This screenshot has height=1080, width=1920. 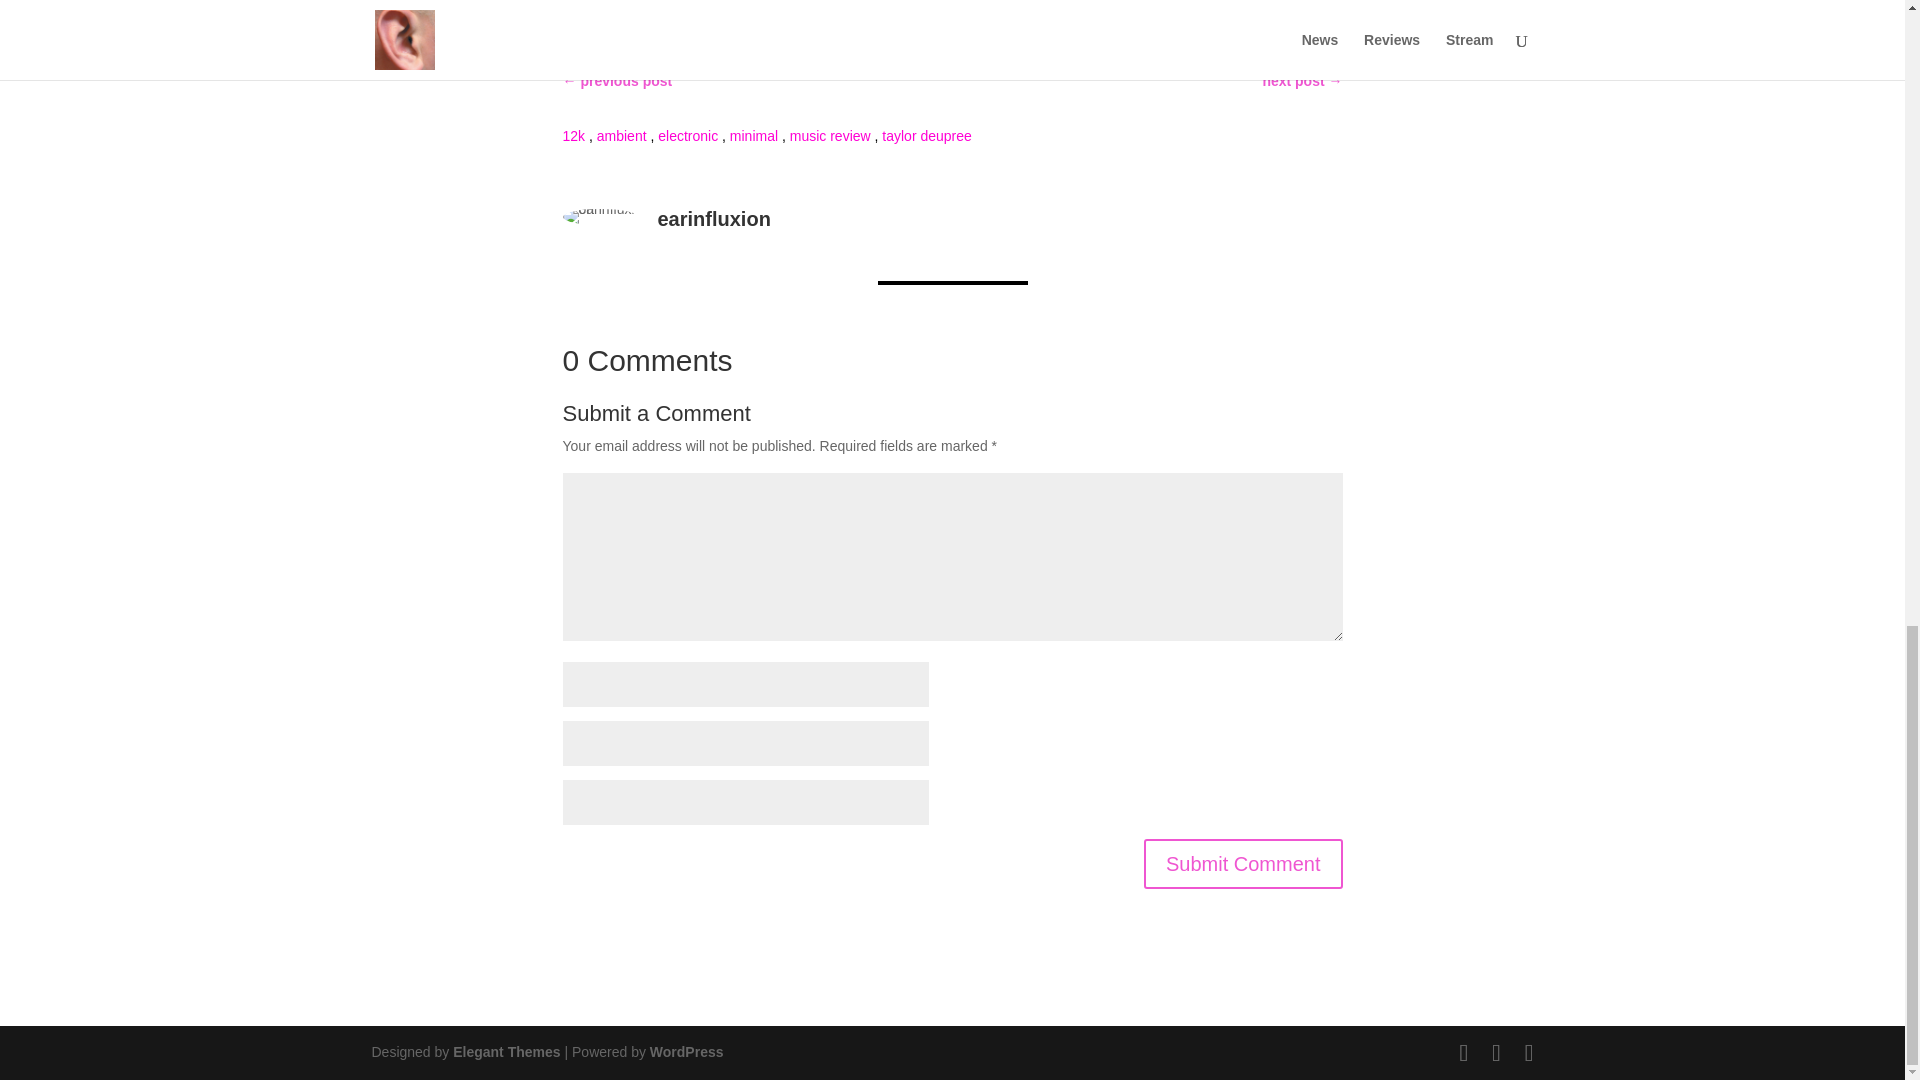 What do you see at coordinates (753, 136) in the screenshot?
I see `minimal` at bounding box center [753, 136].